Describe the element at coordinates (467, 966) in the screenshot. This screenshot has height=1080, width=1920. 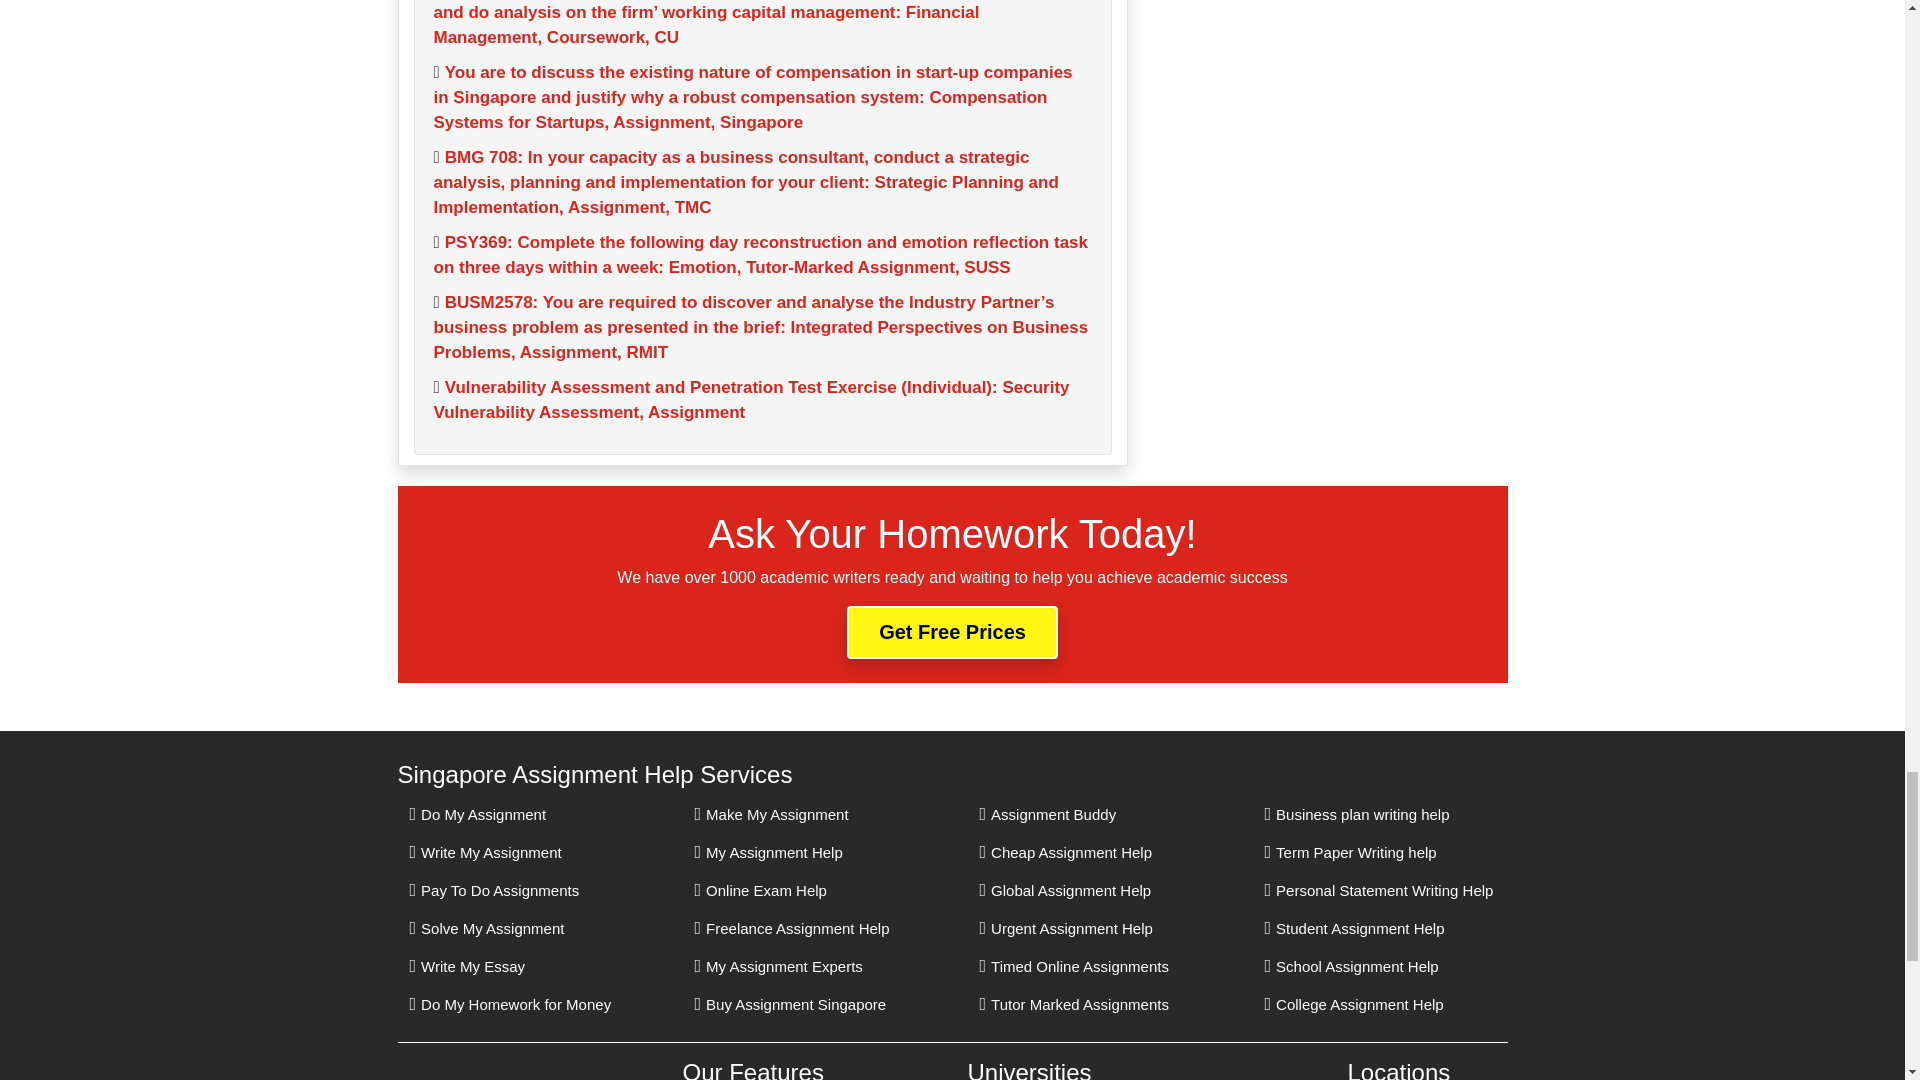
I see `Write My Essay` at that location.